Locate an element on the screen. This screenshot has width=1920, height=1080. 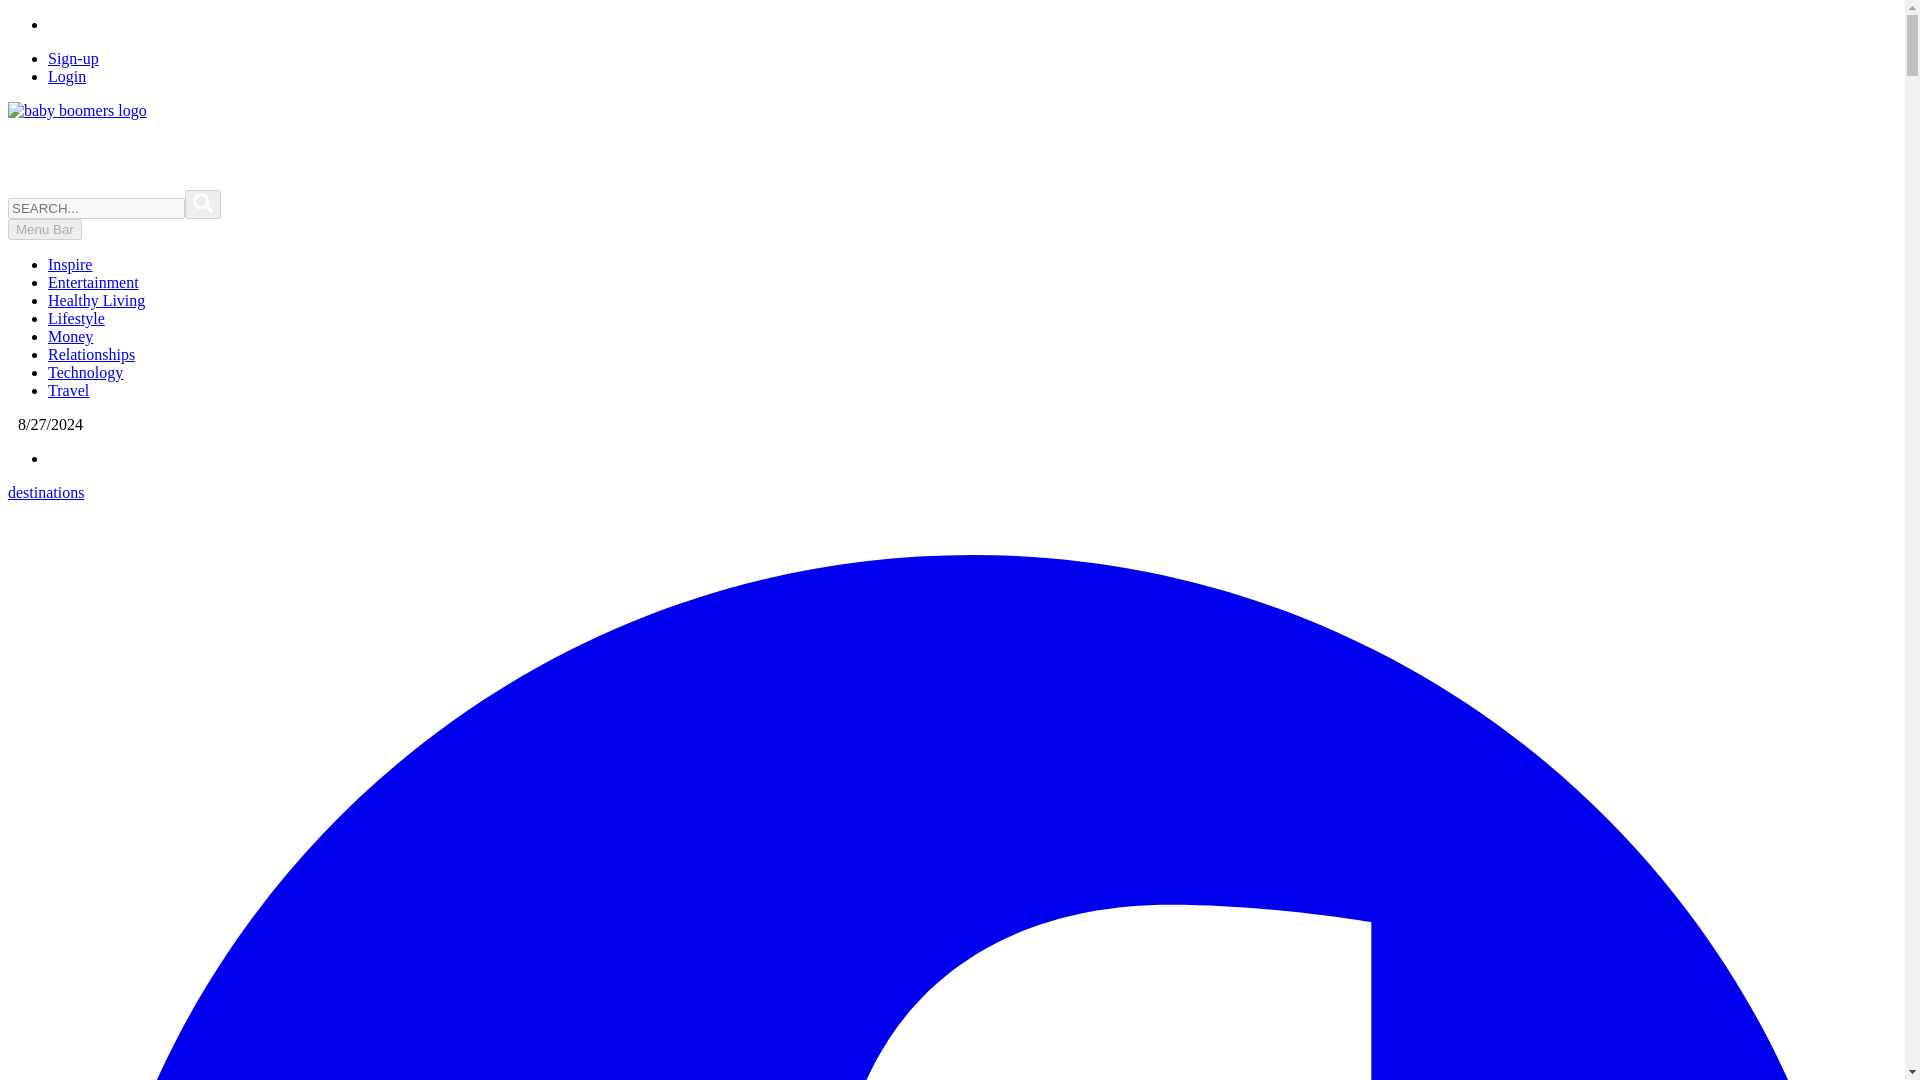
Travel is located at coordinates (68, 390).